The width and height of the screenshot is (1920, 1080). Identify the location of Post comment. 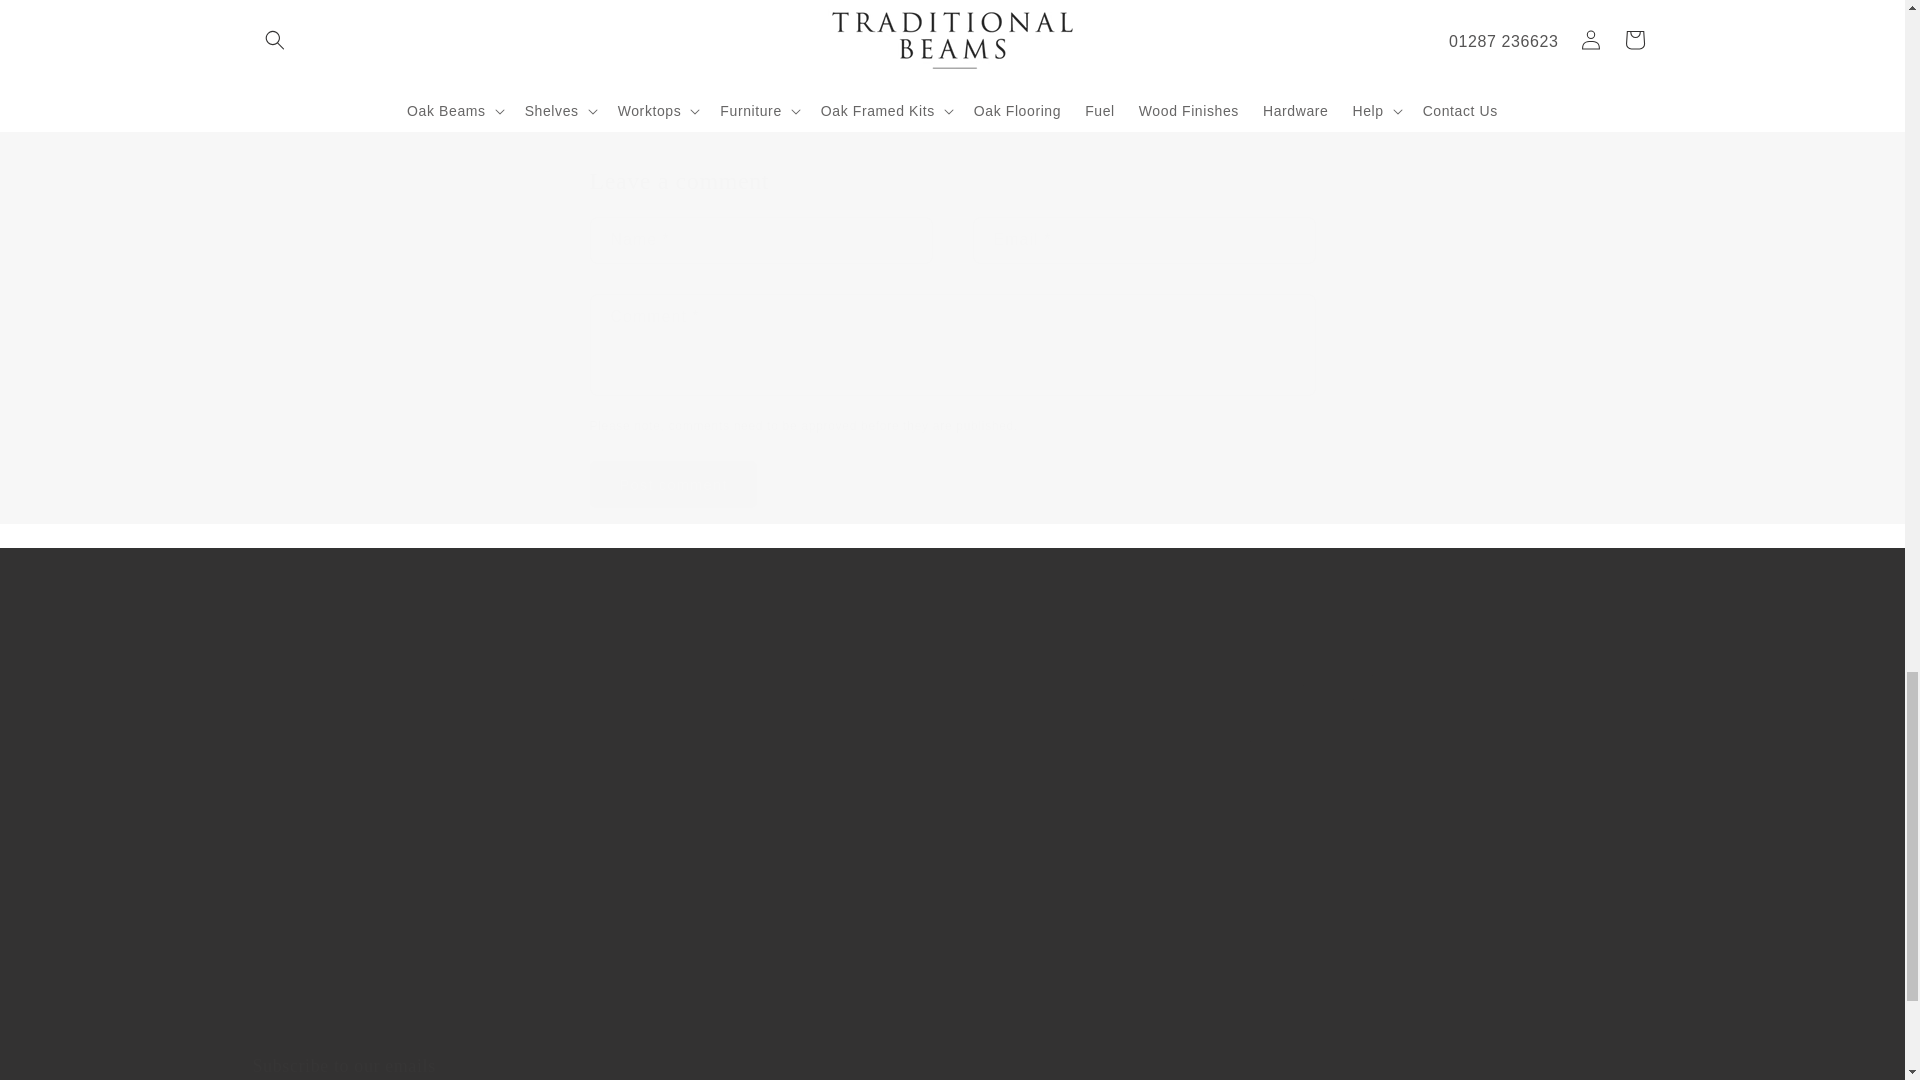
(674, 484).